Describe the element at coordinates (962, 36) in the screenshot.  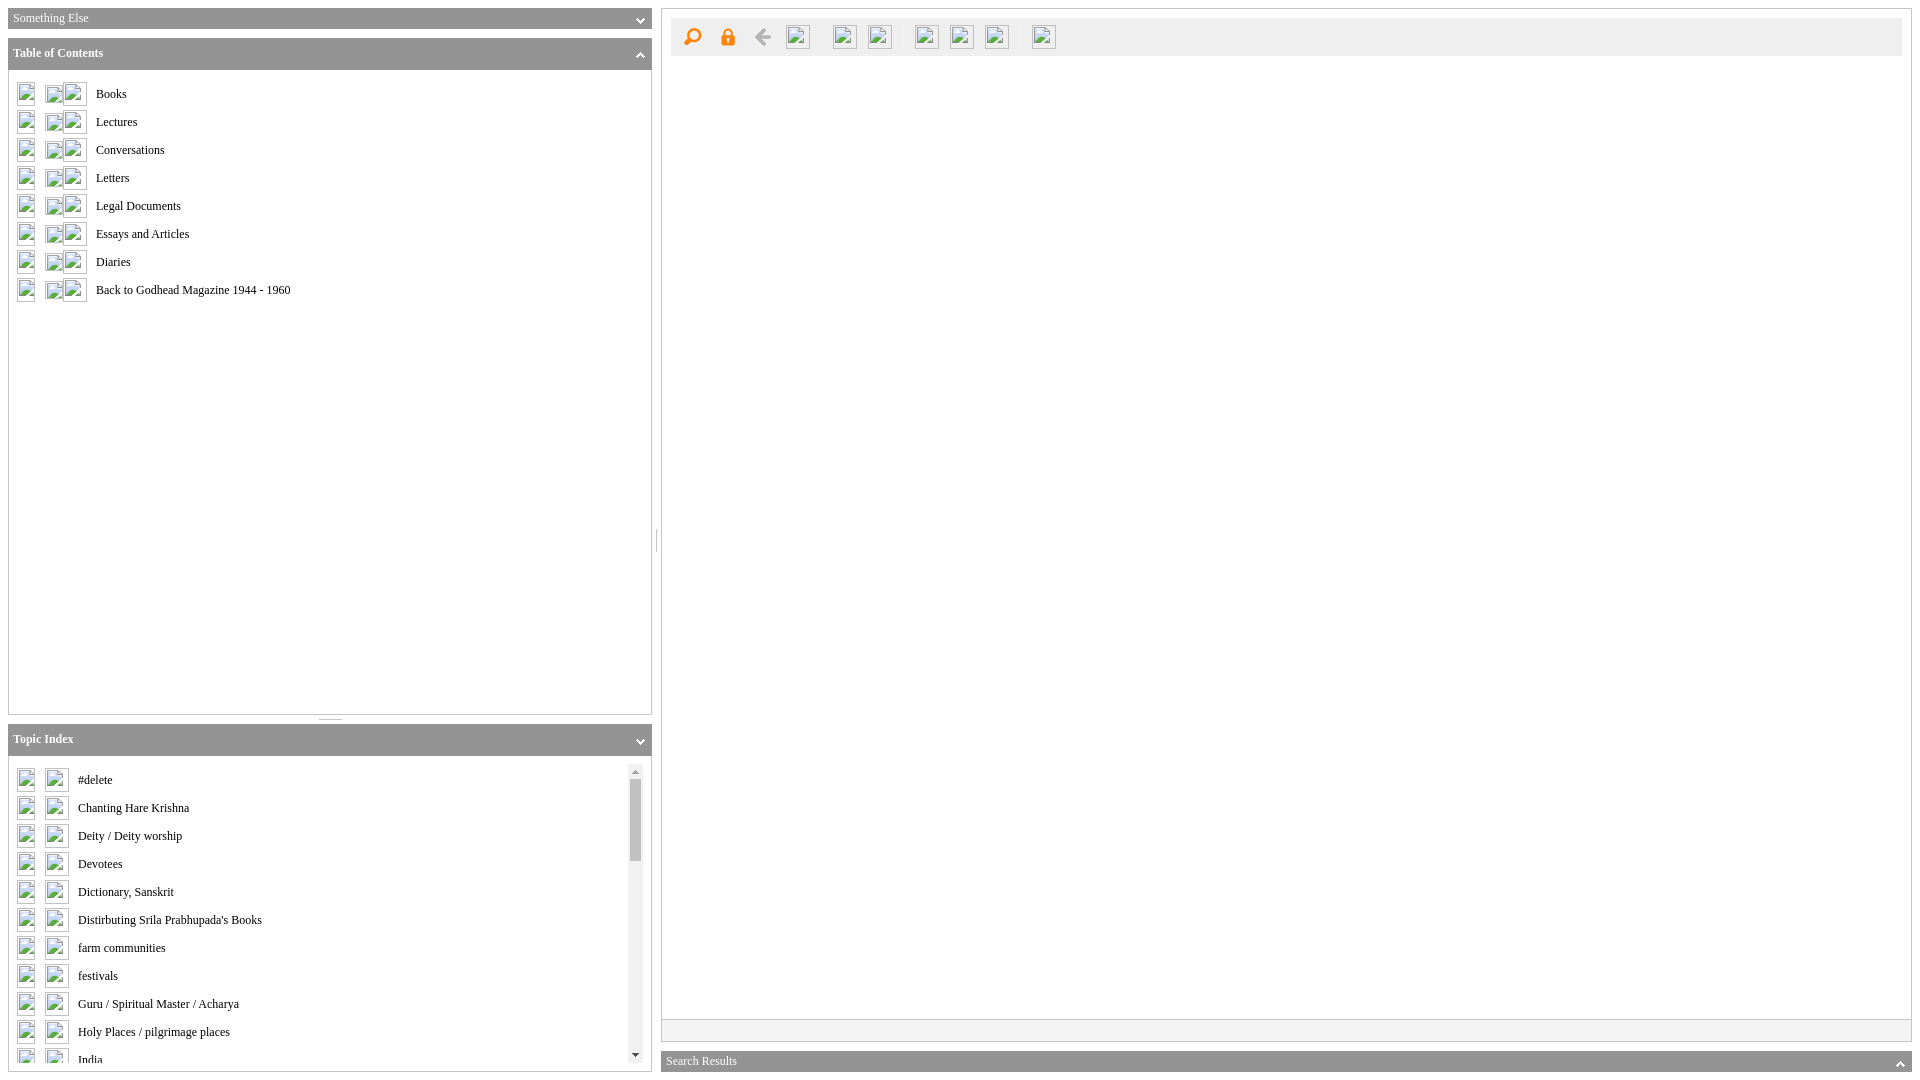
I see `Bookmark` at that location.